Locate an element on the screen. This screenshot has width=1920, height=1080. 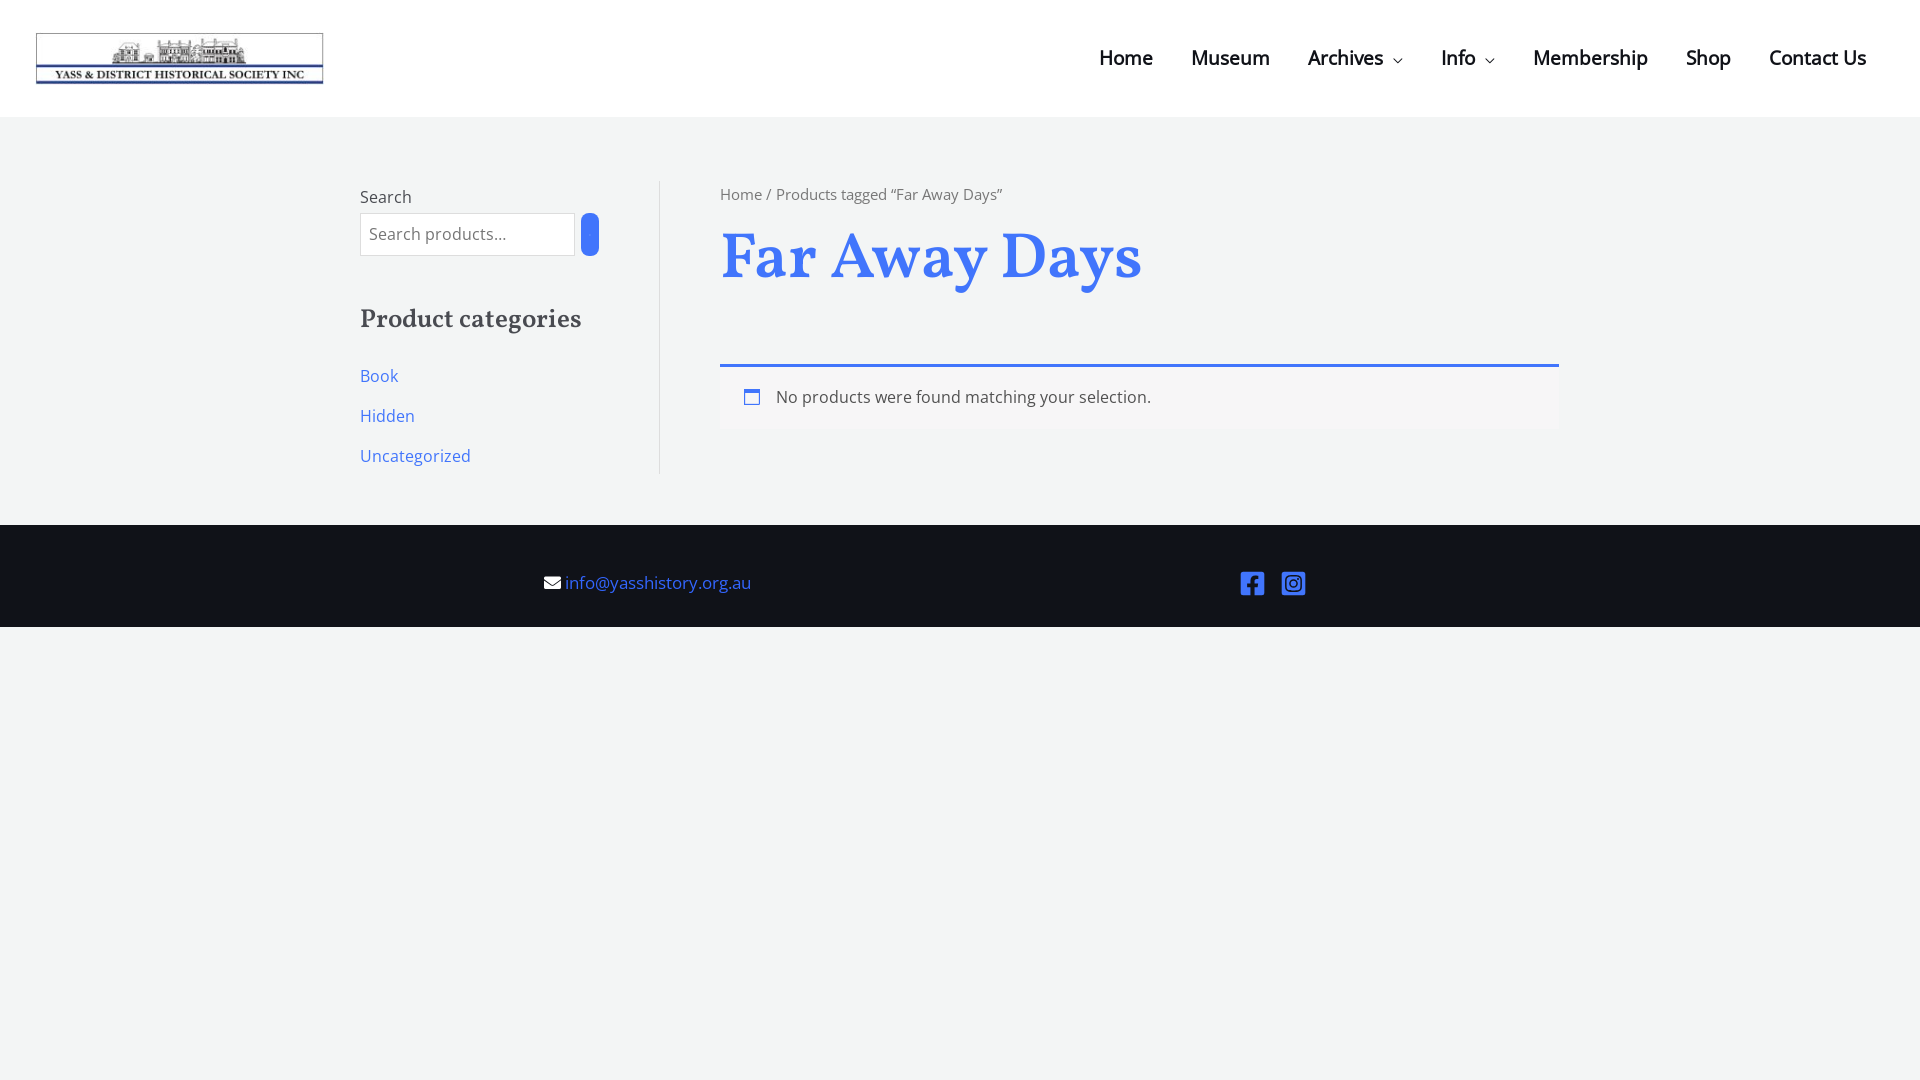
Membership is located at coordinates (1590, 58).